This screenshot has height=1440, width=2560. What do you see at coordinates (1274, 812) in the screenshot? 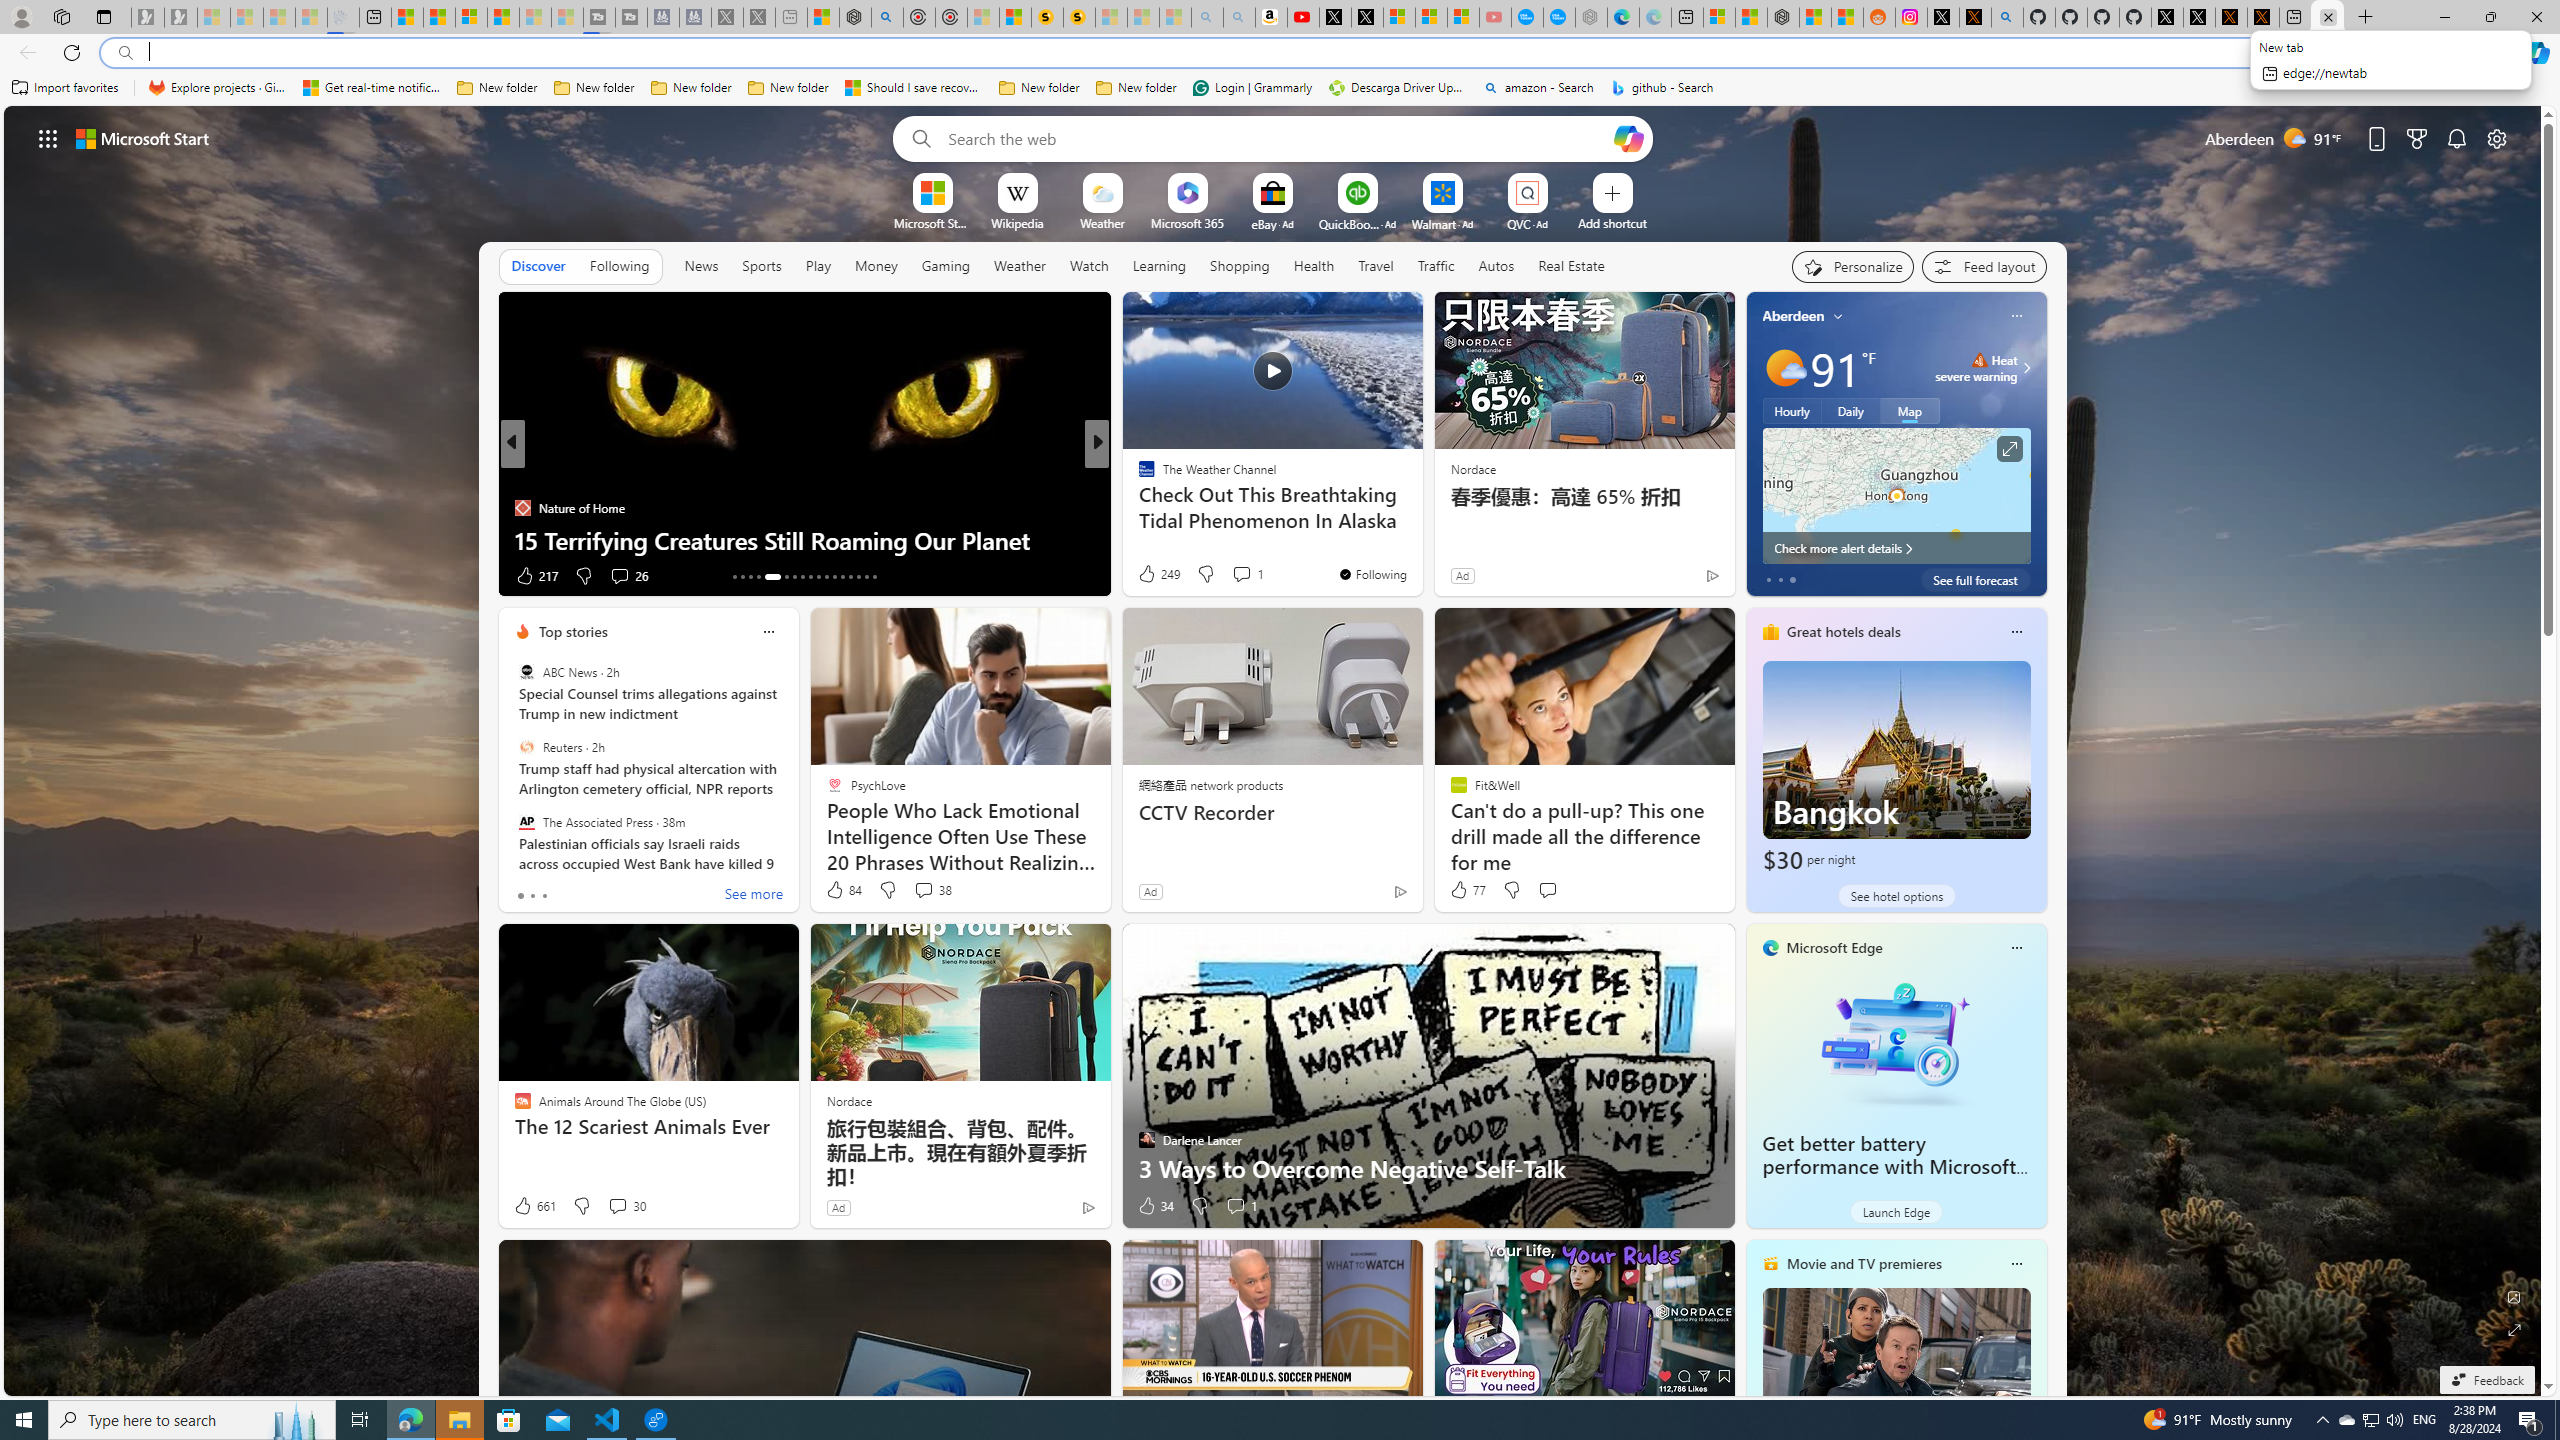
I see `CCTV Recorder` at bounding box center [1274, 812].